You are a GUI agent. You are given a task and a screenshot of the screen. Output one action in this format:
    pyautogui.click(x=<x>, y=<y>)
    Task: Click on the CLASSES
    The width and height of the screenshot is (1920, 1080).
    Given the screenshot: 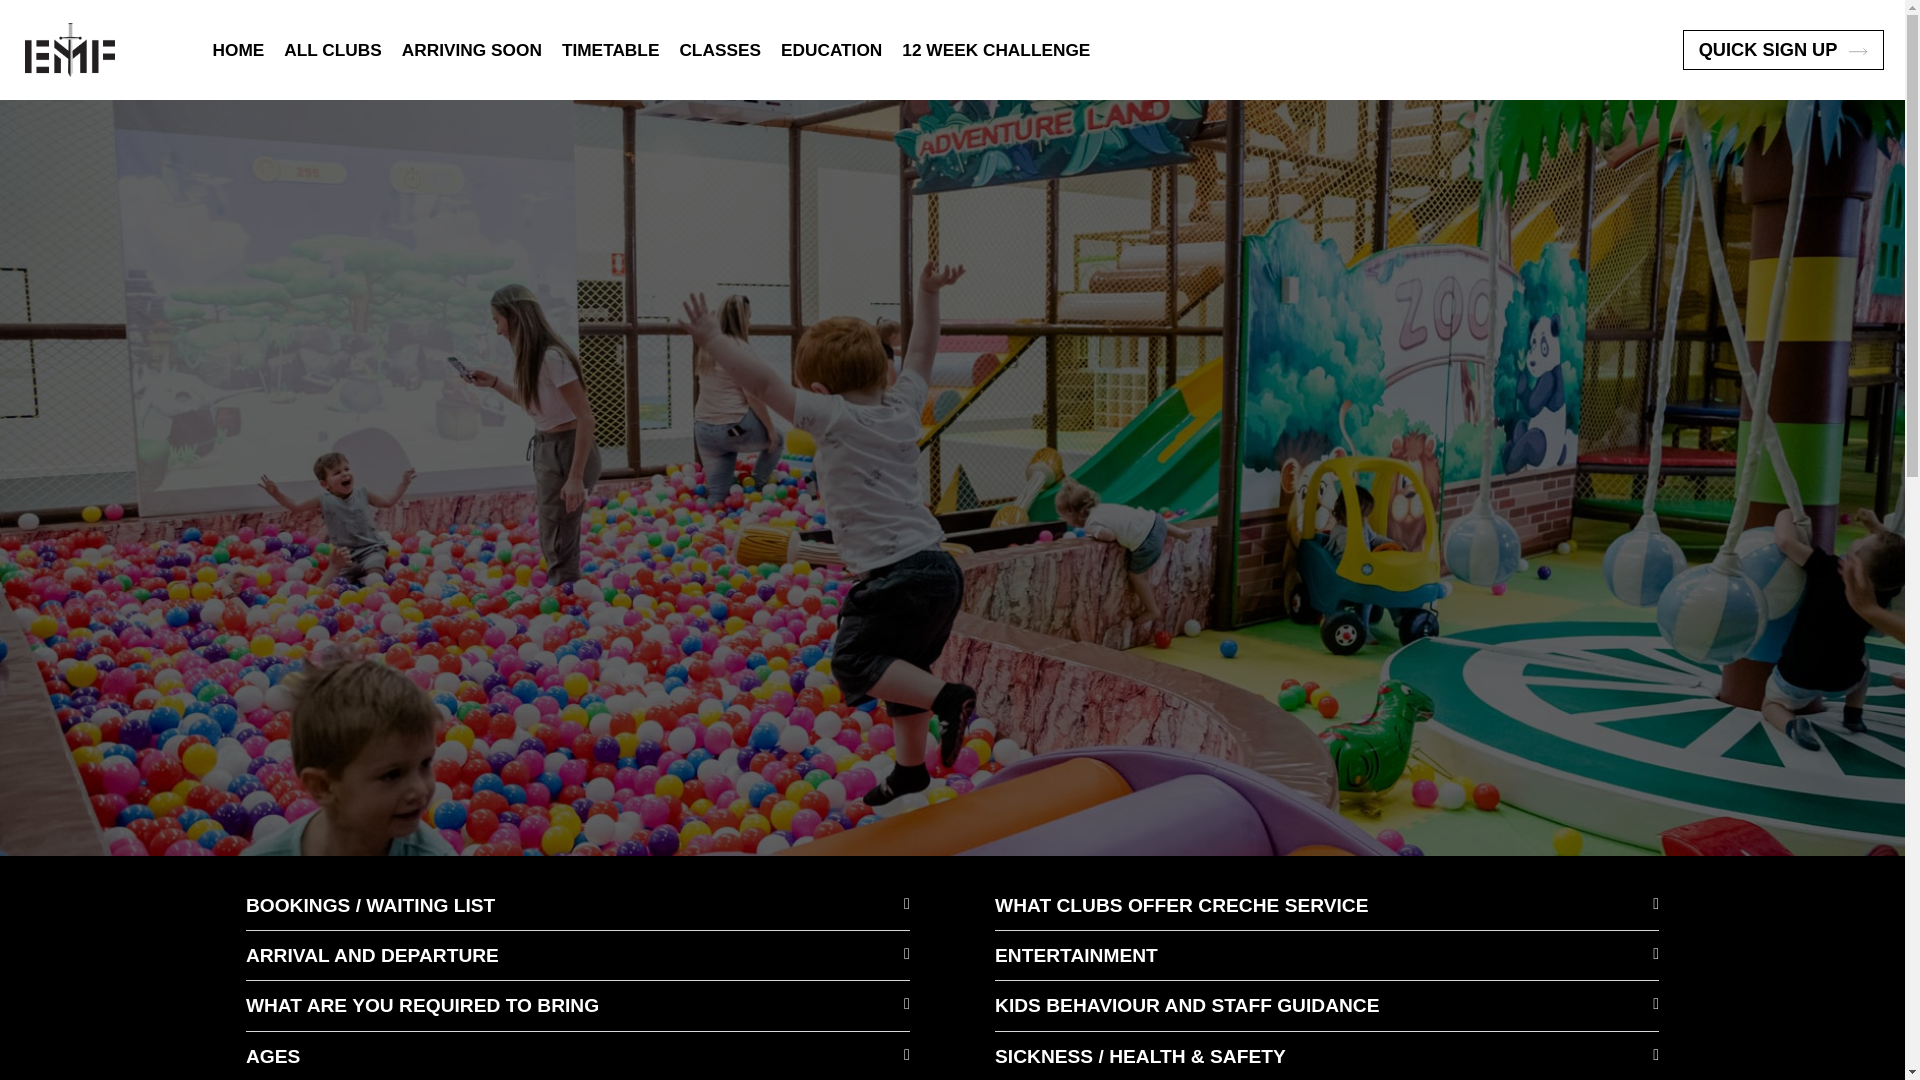 What is the action you would take?
    pyautogui.click(x=720, y=49)
    